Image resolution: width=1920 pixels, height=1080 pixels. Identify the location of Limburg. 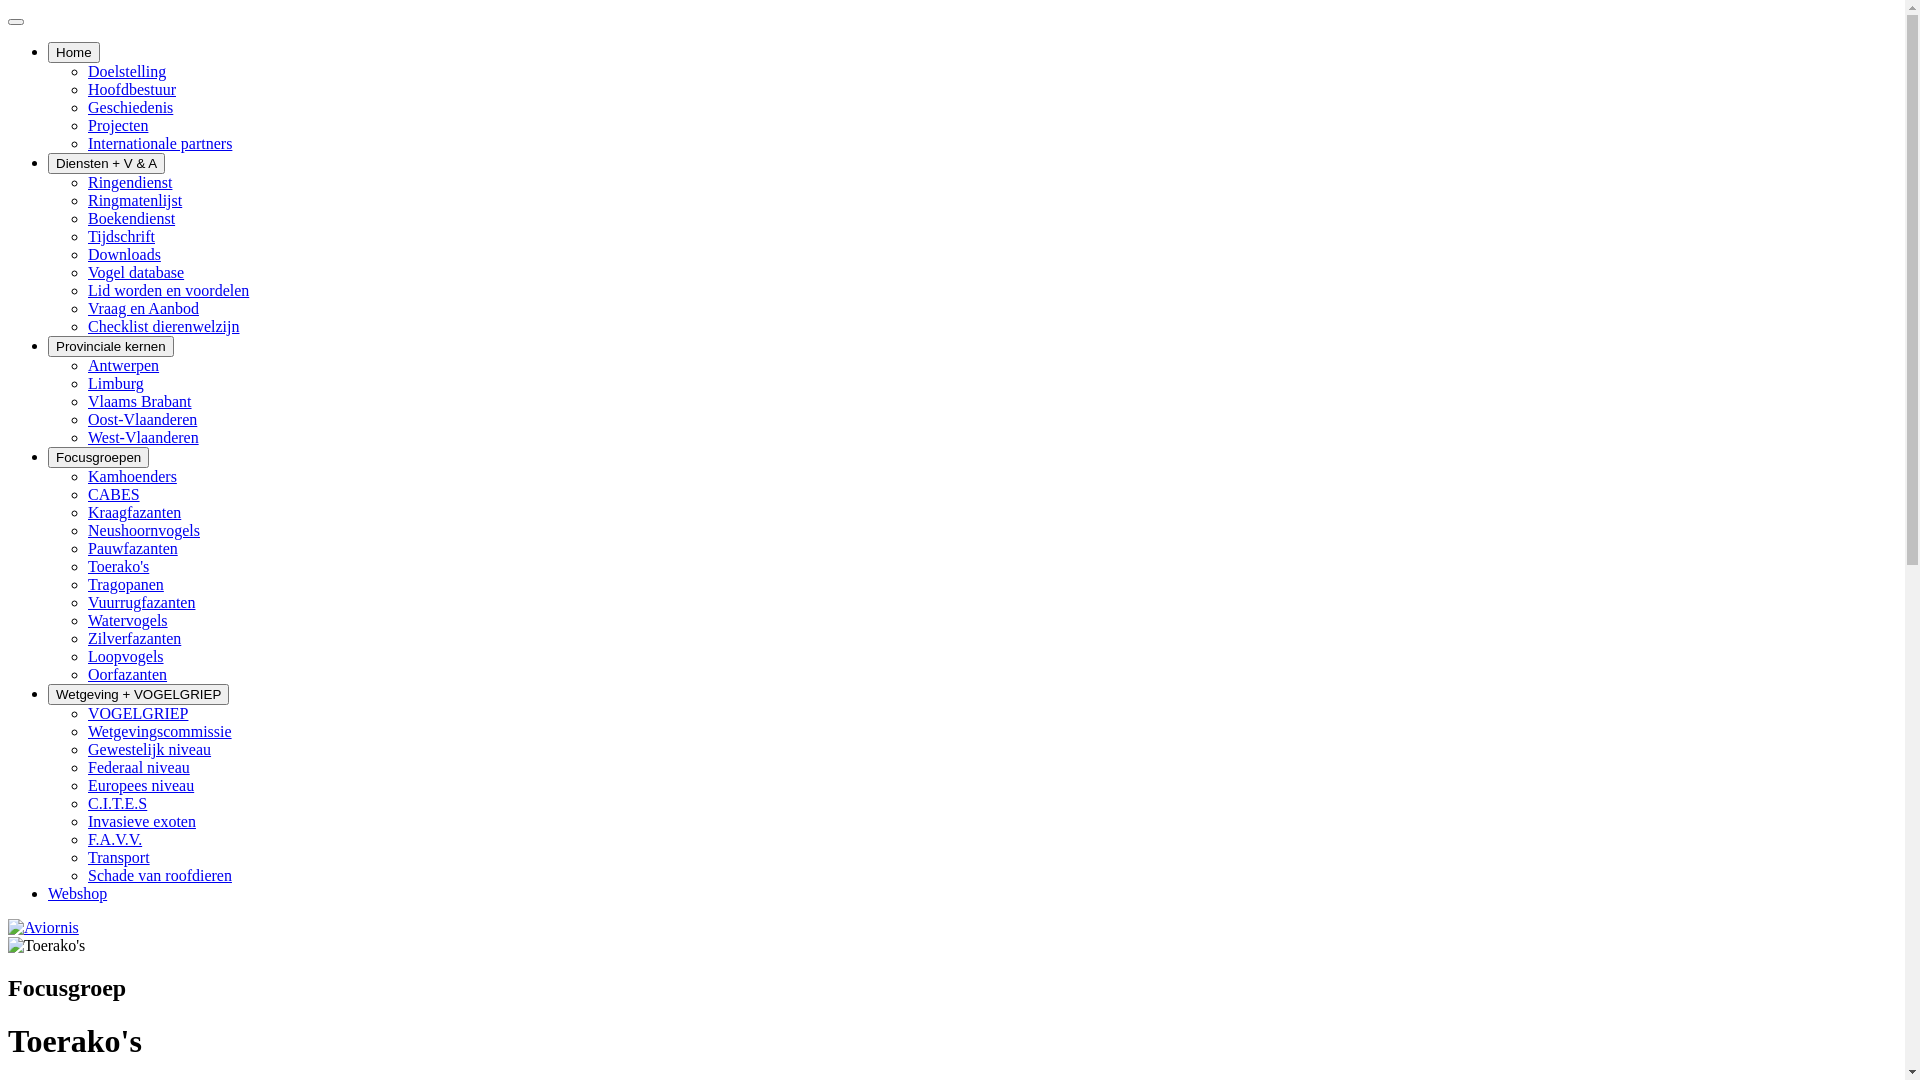
(116, 384).